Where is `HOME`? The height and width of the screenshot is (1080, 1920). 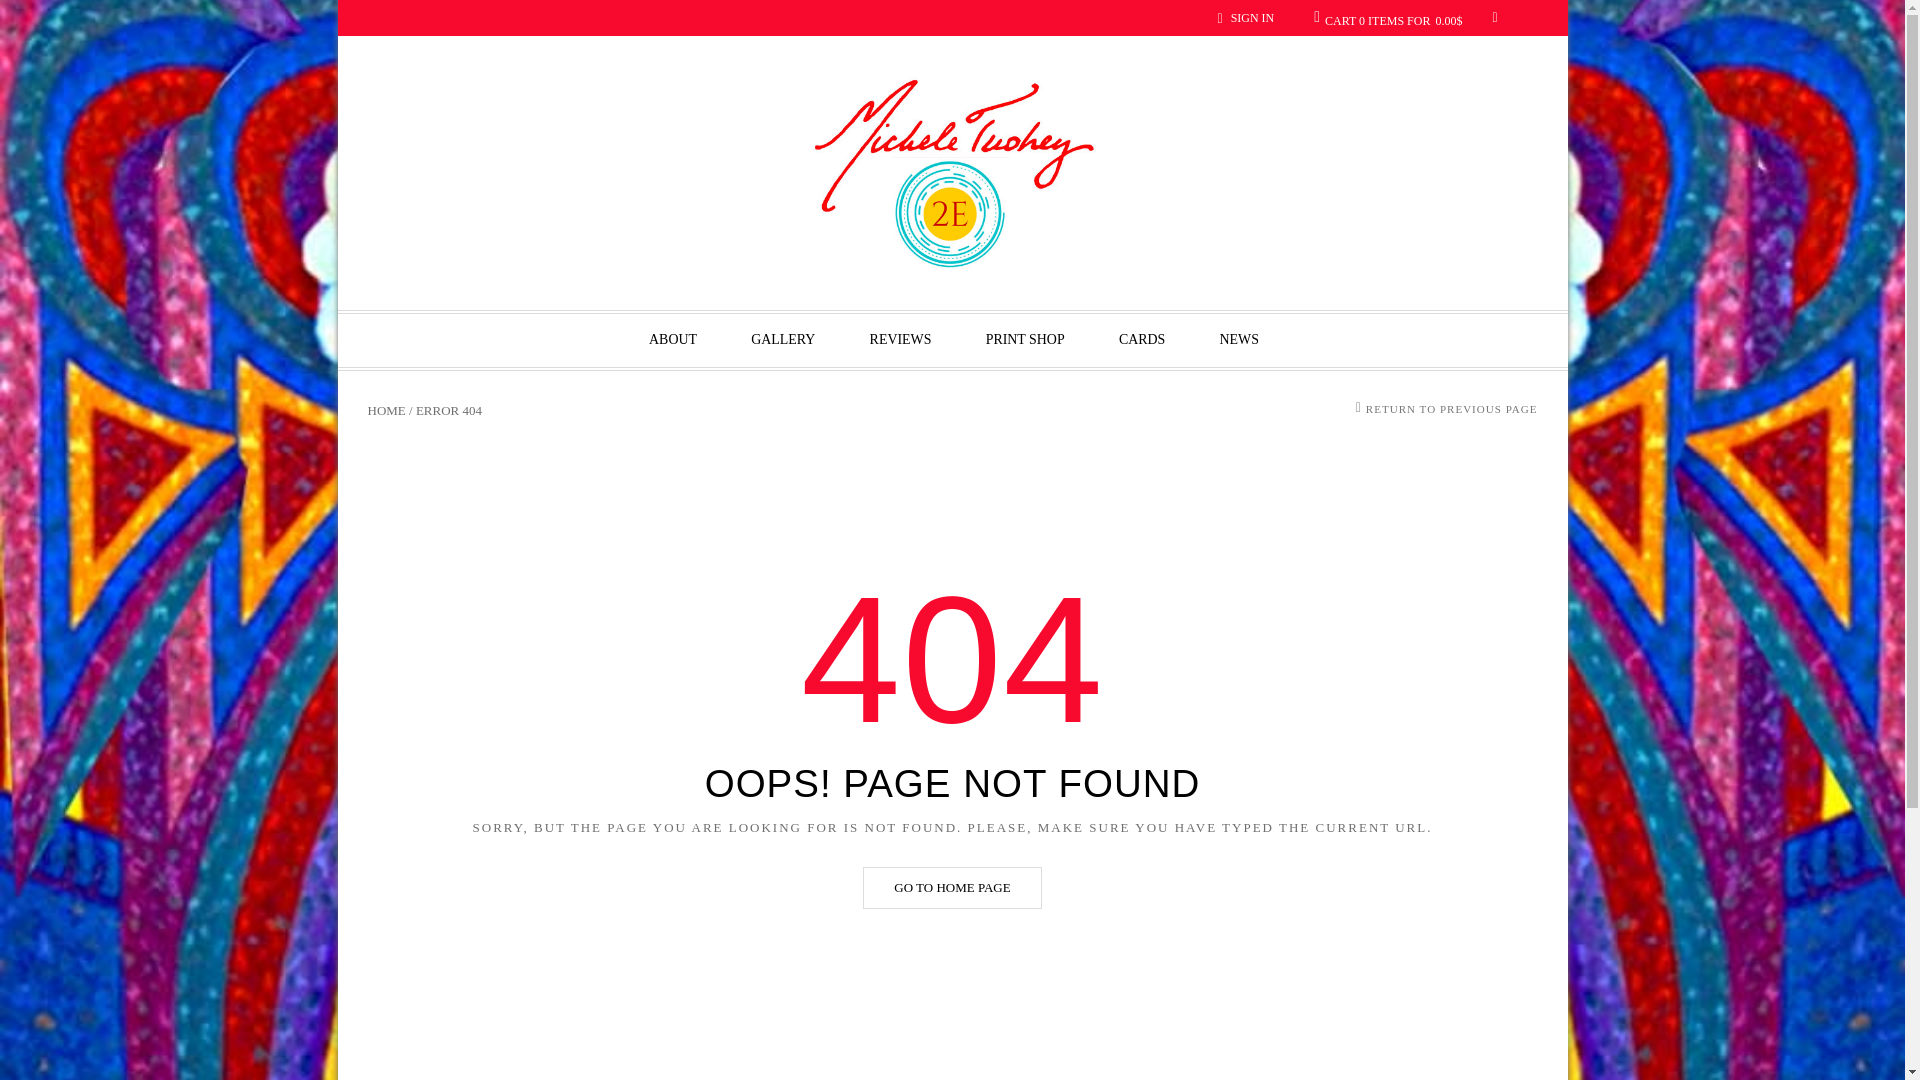
HOME is located at coordinates (386, 410).